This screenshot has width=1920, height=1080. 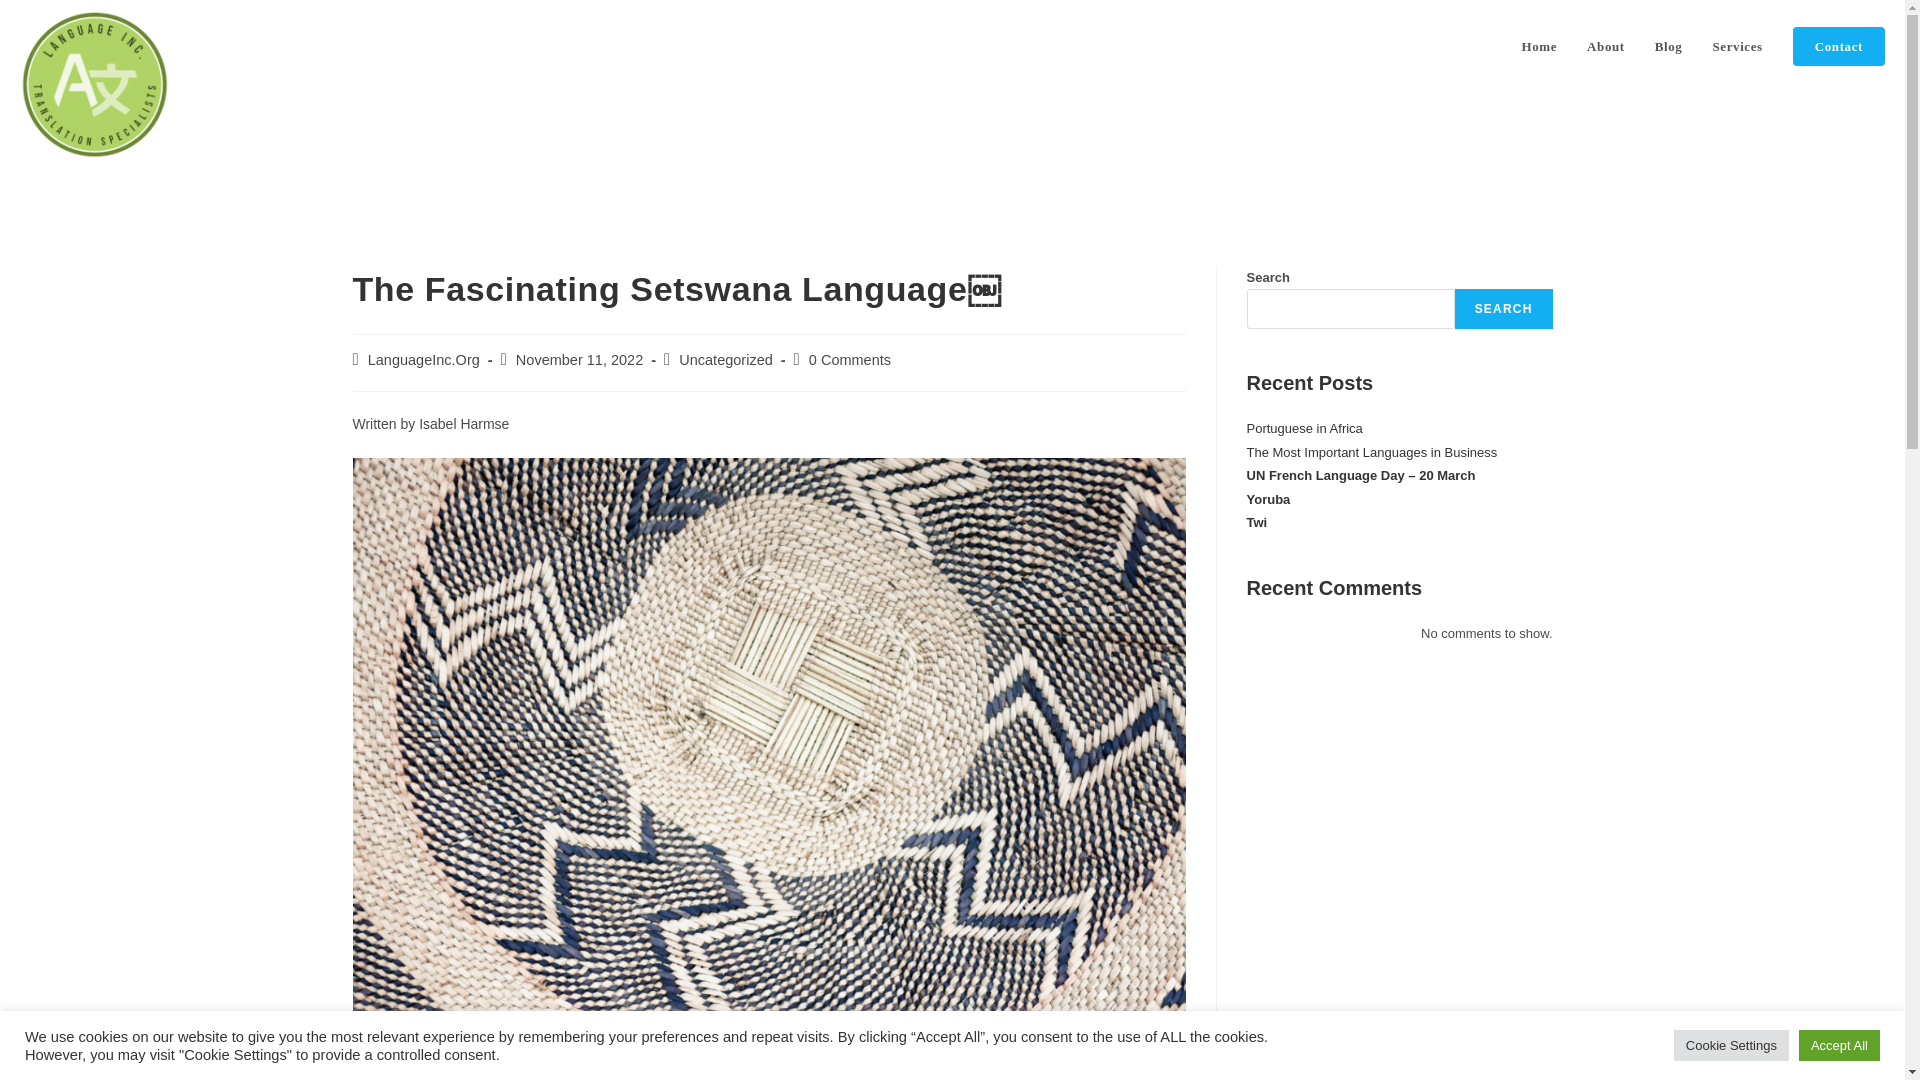 What do you see at coordinates (726, 360) in the screenshot?
I see `Uncategorized` at bounding box center [726, 360].